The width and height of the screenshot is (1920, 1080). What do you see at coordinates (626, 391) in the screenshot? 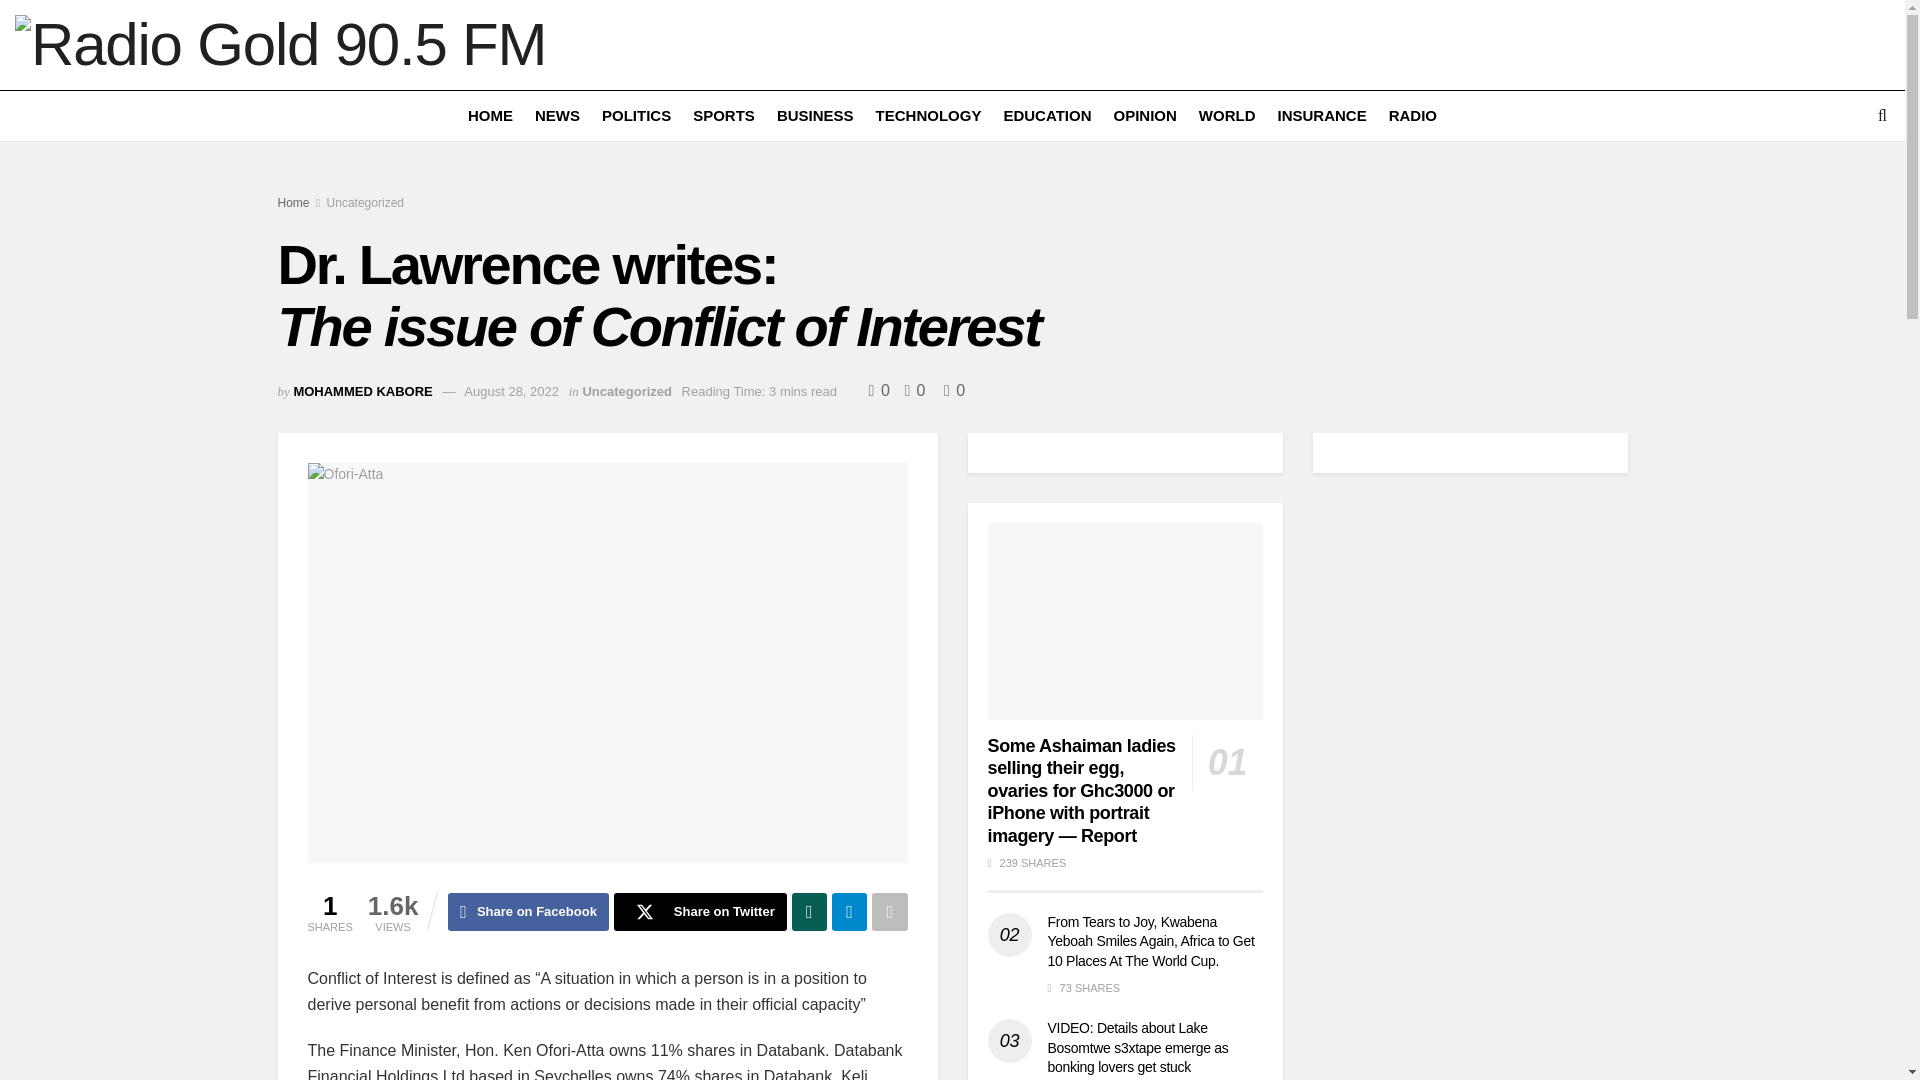
I see `Uncategorized` at bounding box center [626, 391].